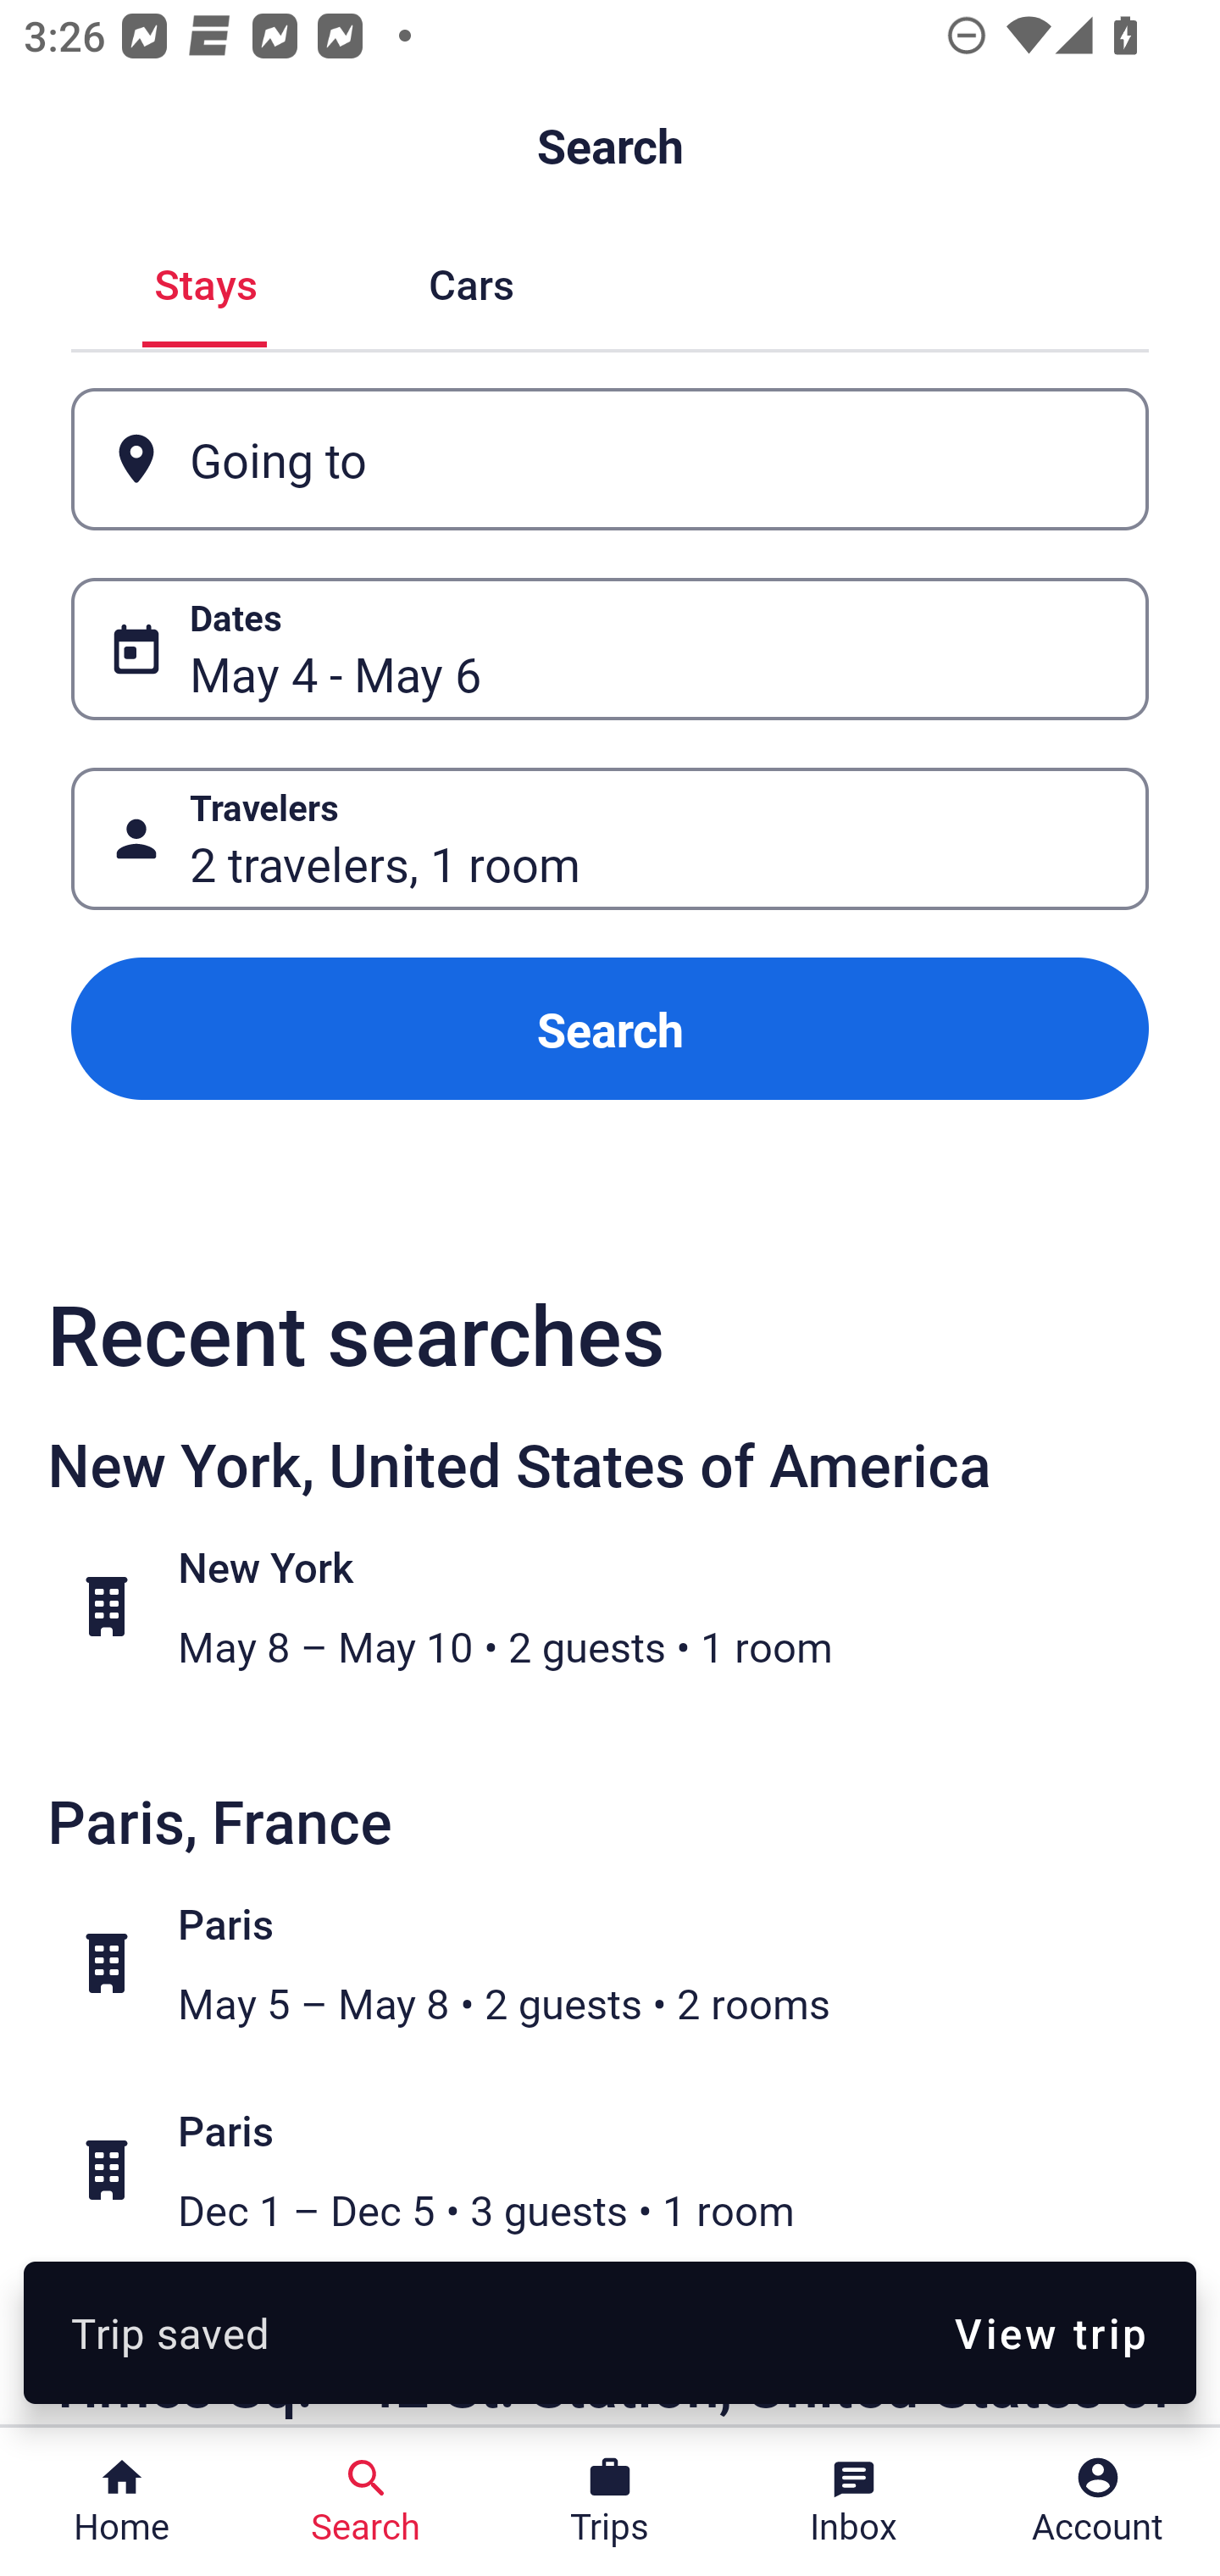 The image size is (1220, 2576). I want to click on Dates Button May 4 - May 6, so click(610, 649).